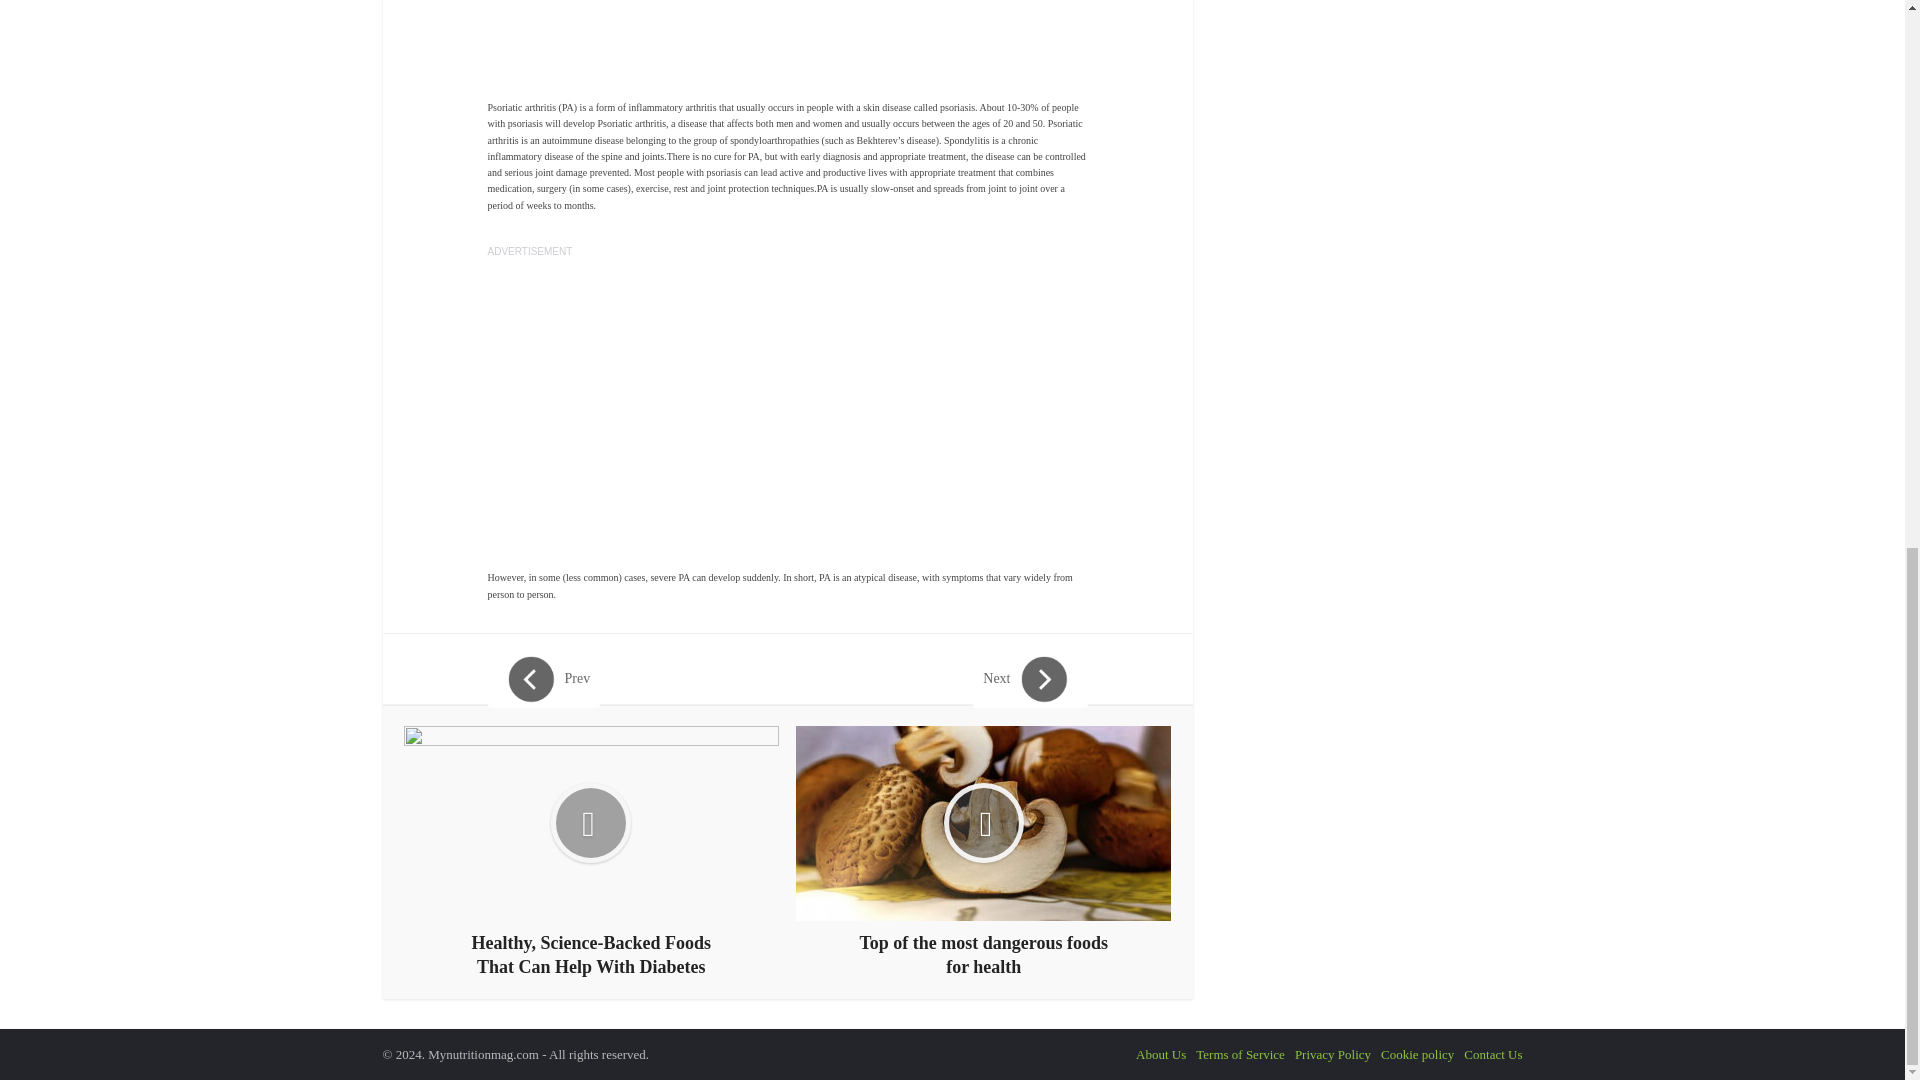  I want to click on About Us, so click(1161, 1054).